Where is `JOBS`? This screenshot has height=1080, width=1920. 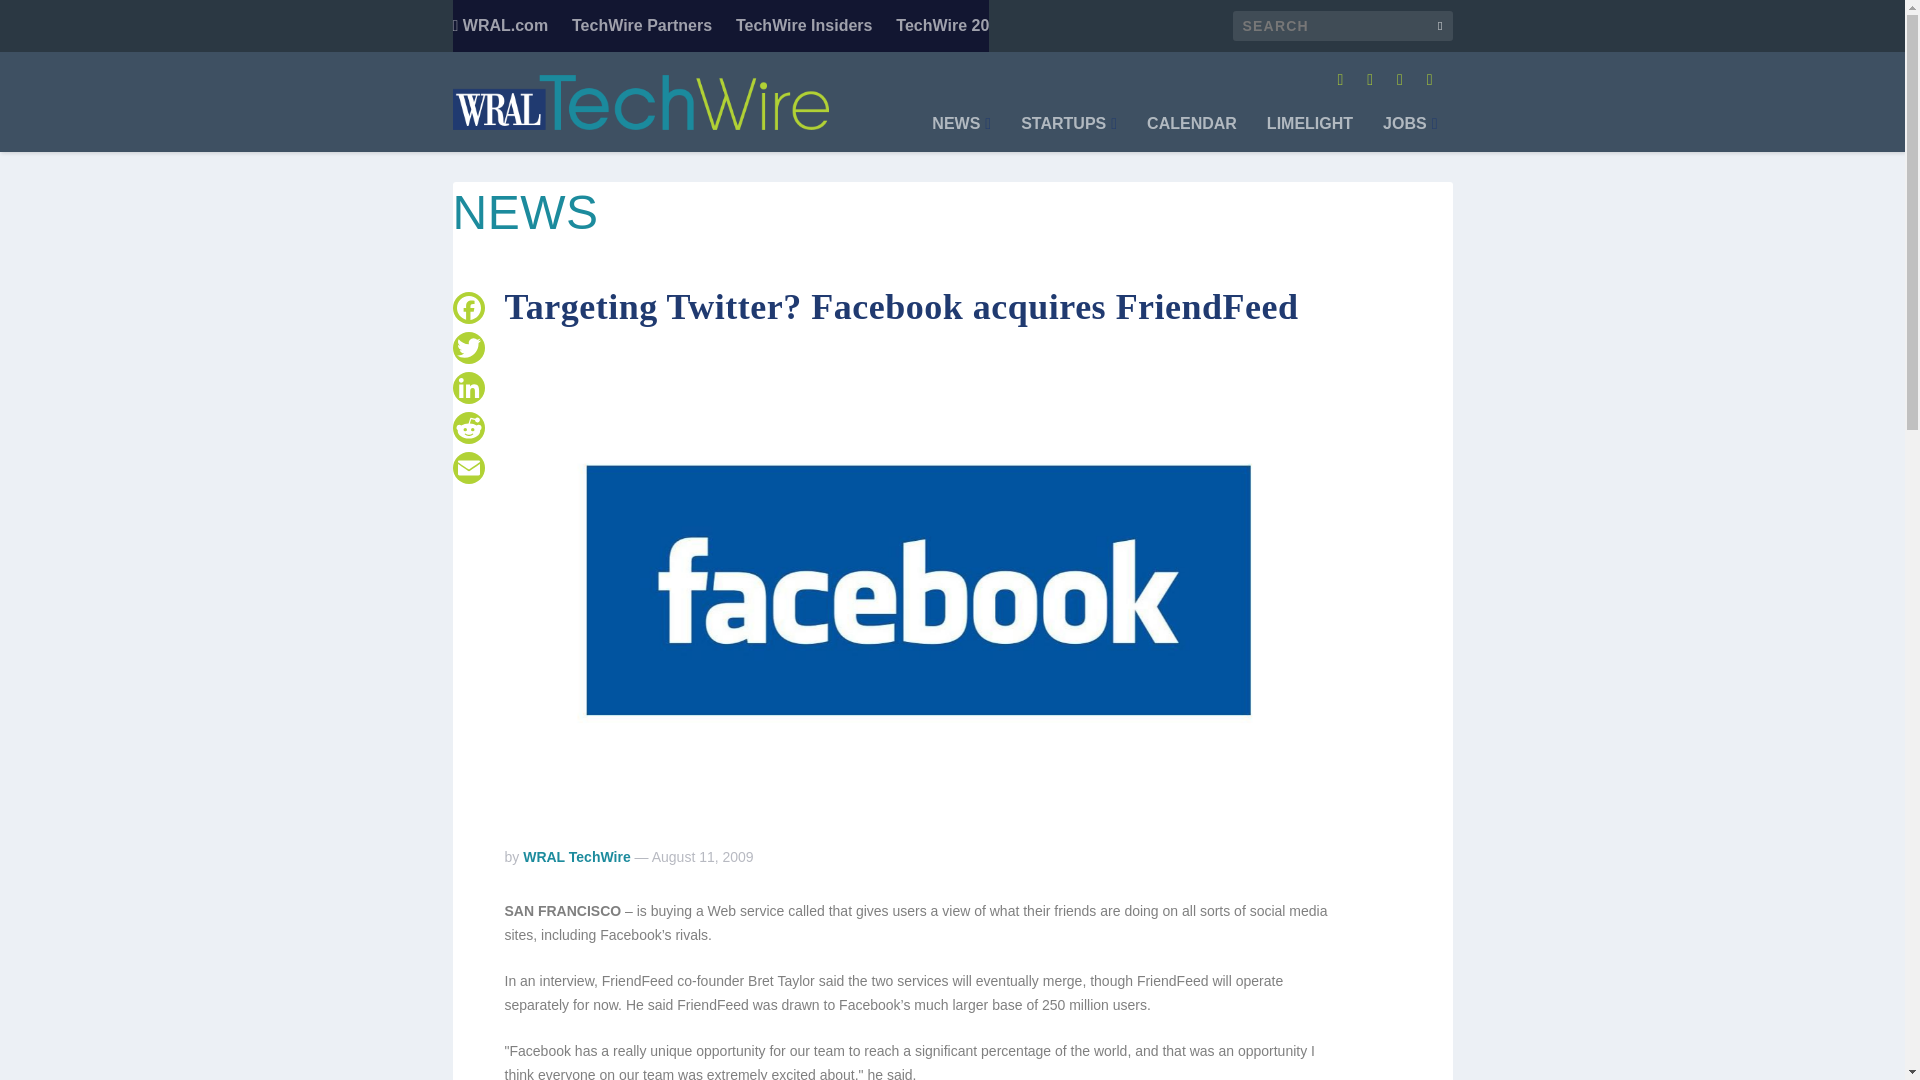
JOBS is located at coordinates (1409, 134).